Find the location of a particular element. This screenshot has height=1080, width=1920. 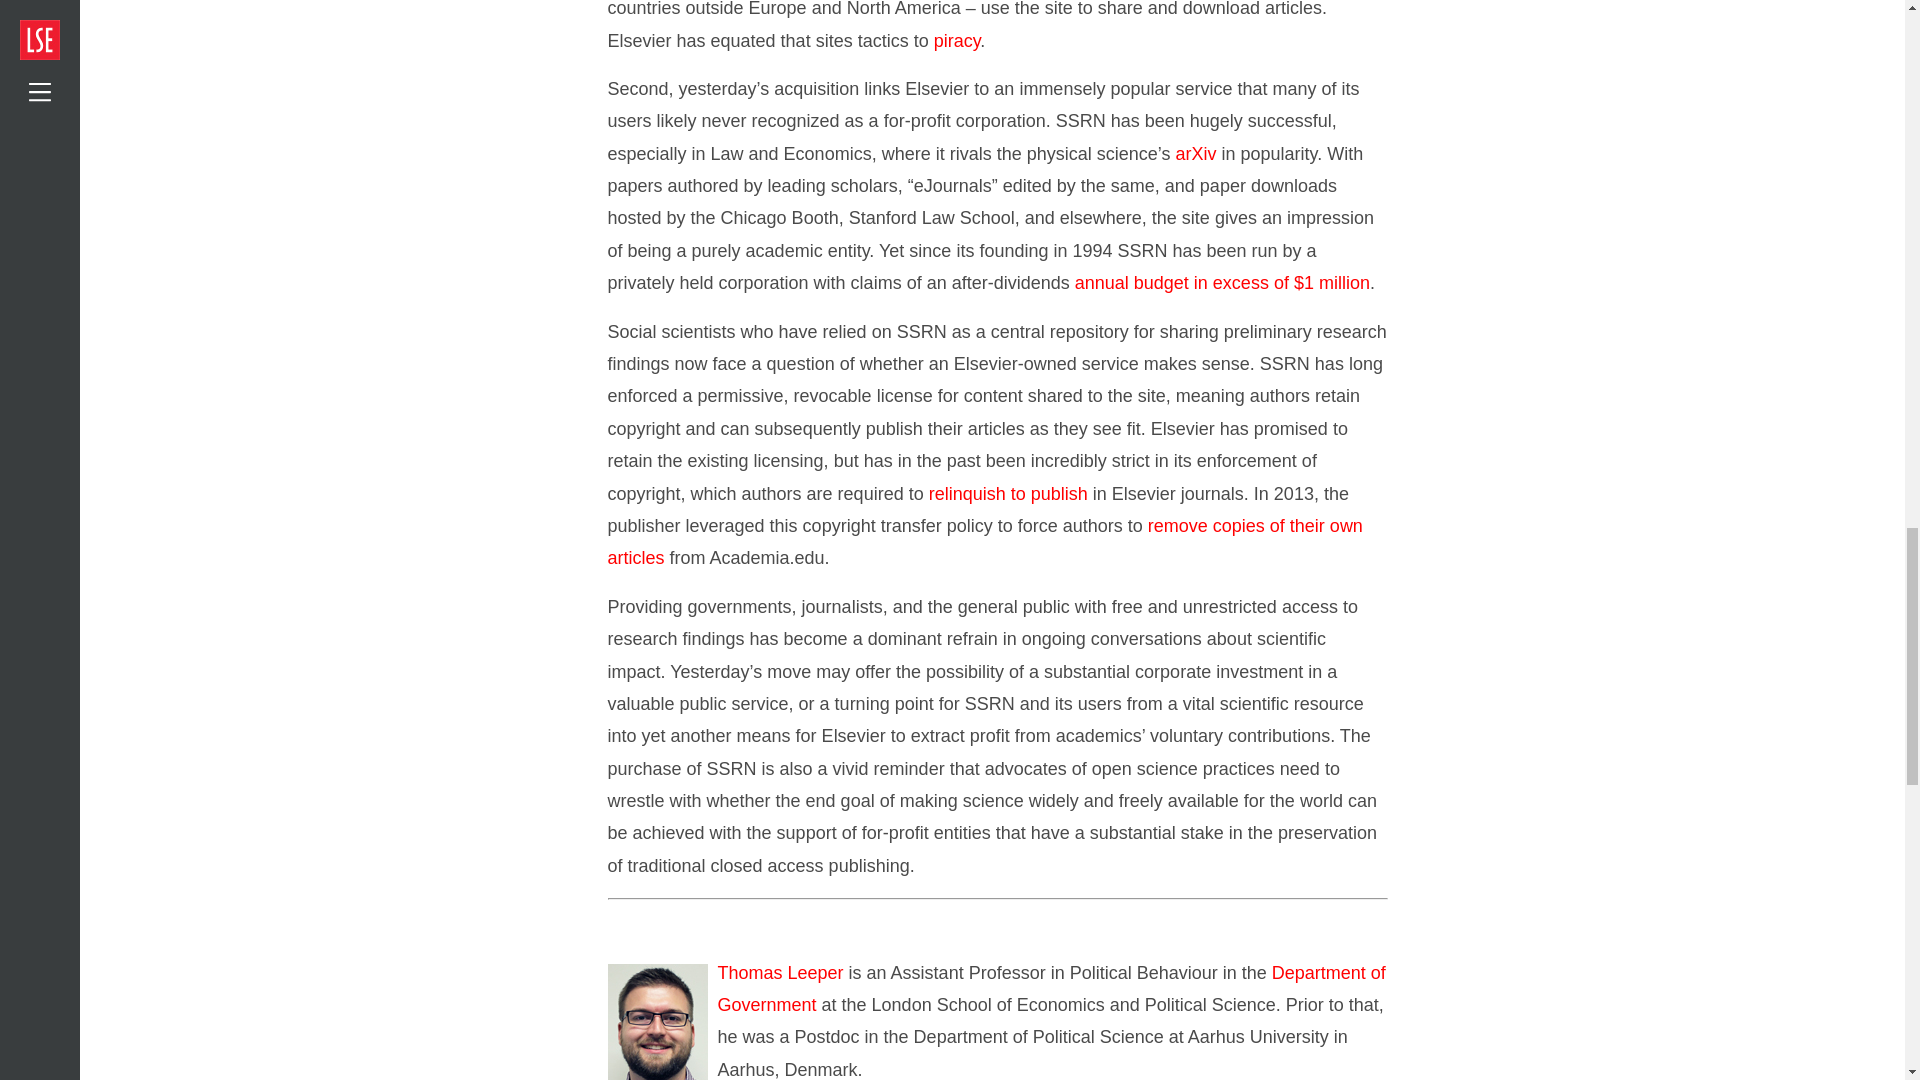

arXiv is located at coordinates (1195, 154).